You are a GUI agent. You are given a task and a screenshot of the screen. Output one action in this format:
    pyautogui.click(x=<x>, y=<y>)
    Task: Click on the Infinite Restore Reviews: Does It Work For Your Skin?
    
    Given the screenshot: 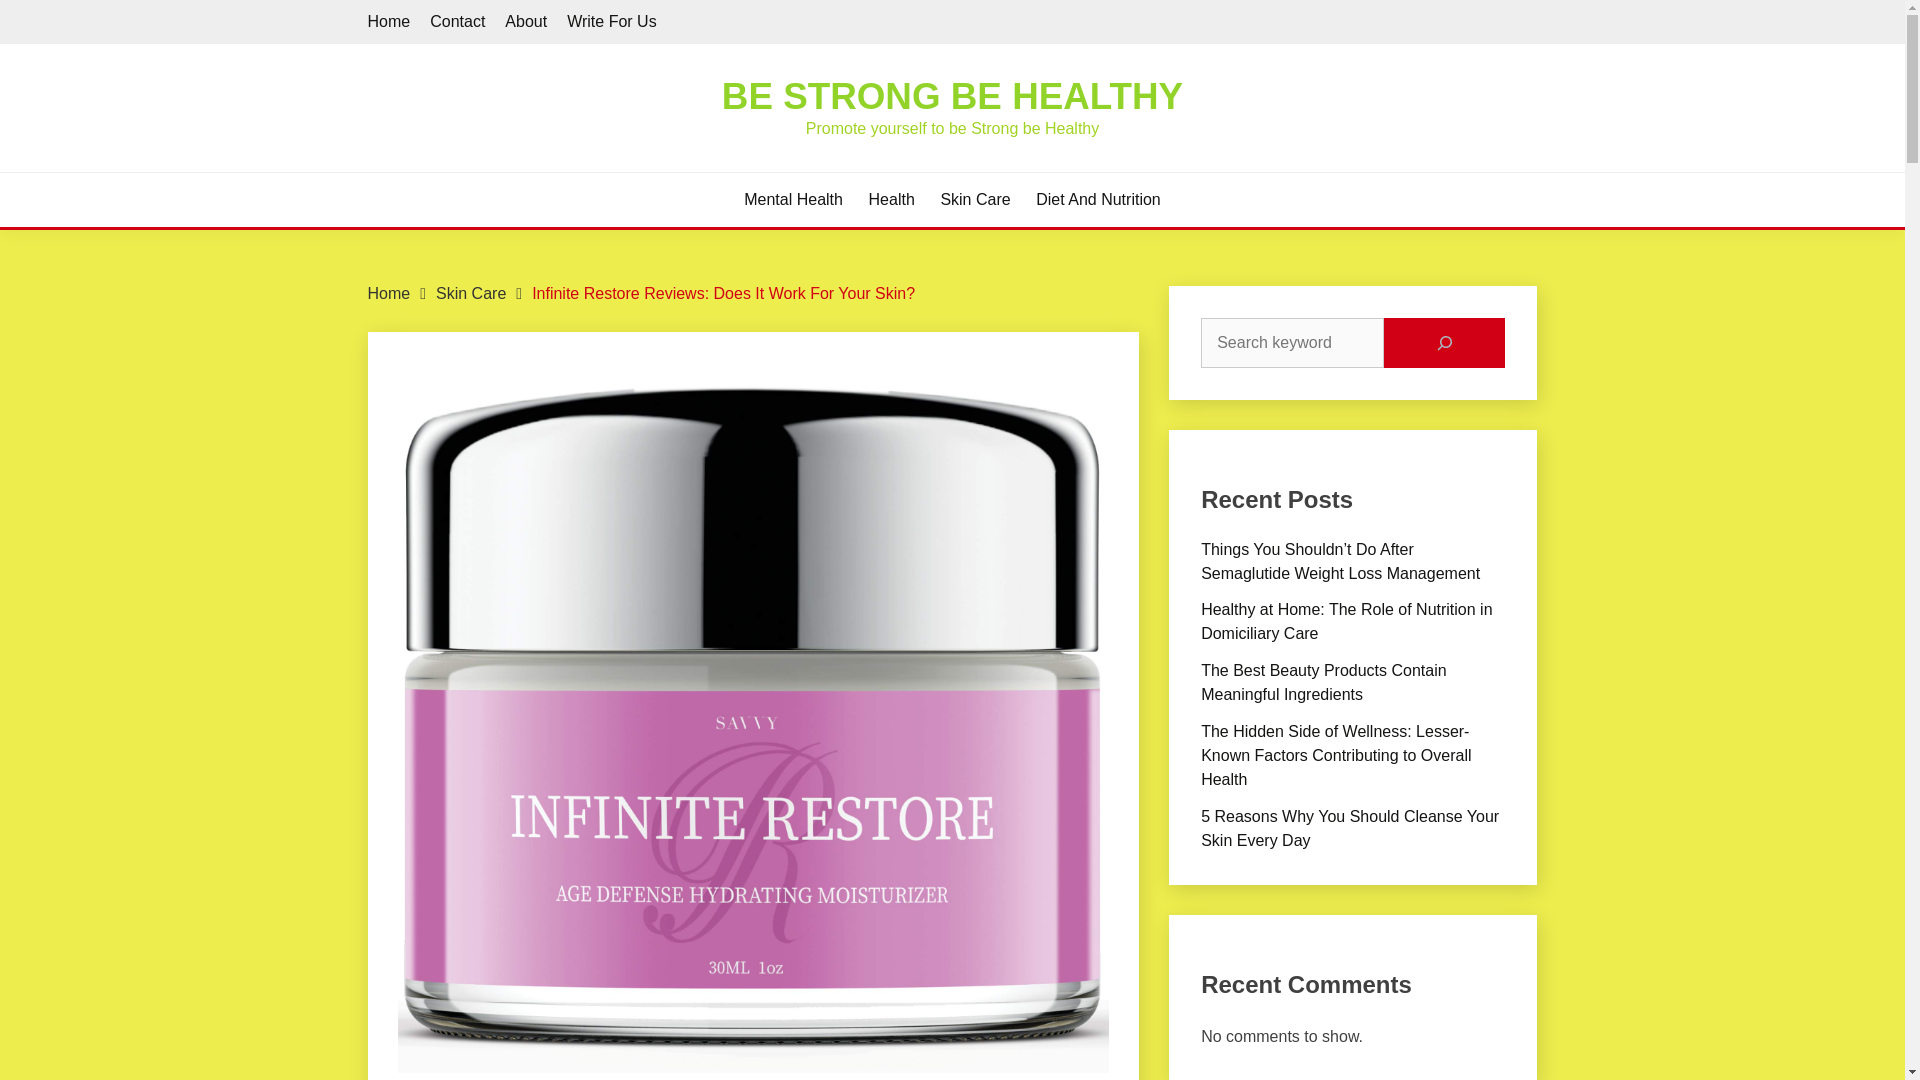 What is the action you would take?
    pyautogui.click(x=723, y=294)
    